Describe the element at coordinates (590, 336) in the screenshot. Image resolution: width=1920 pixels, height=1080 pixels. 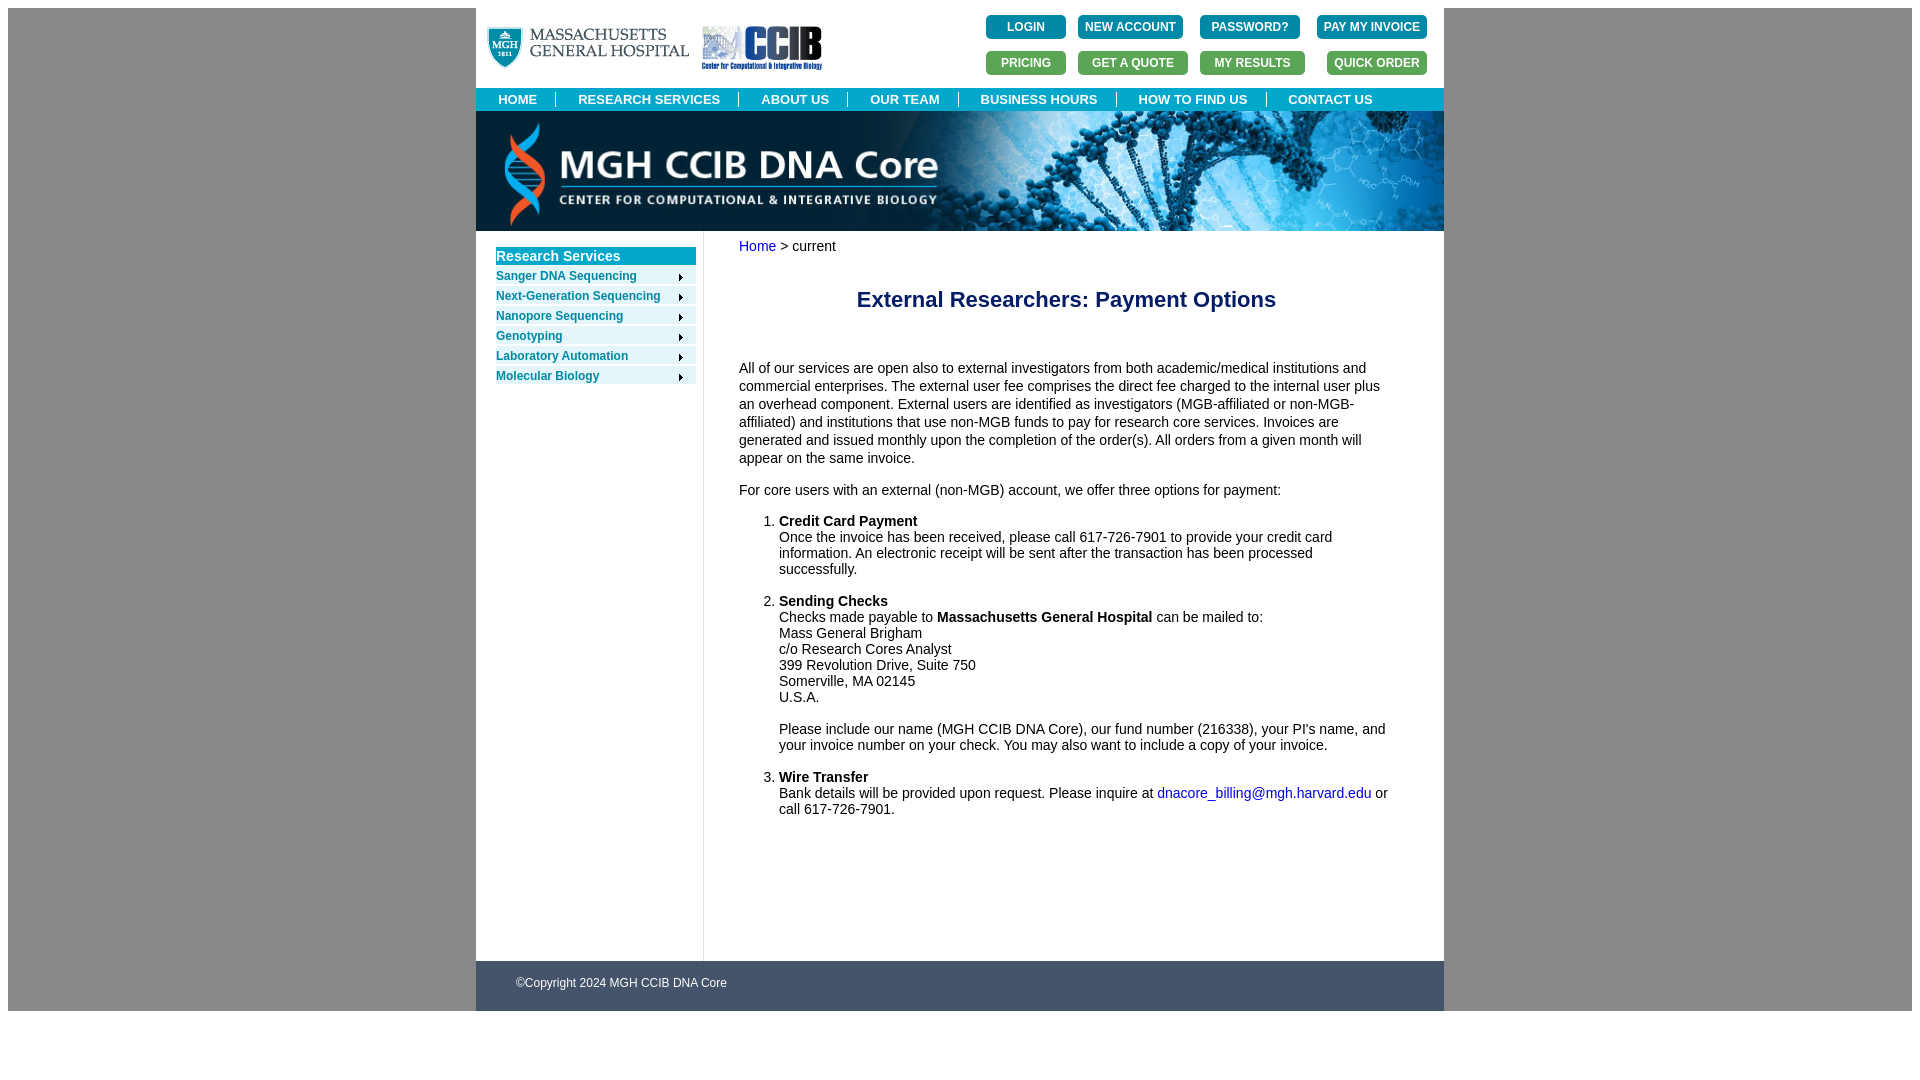
I see `Genotyping` at that location.